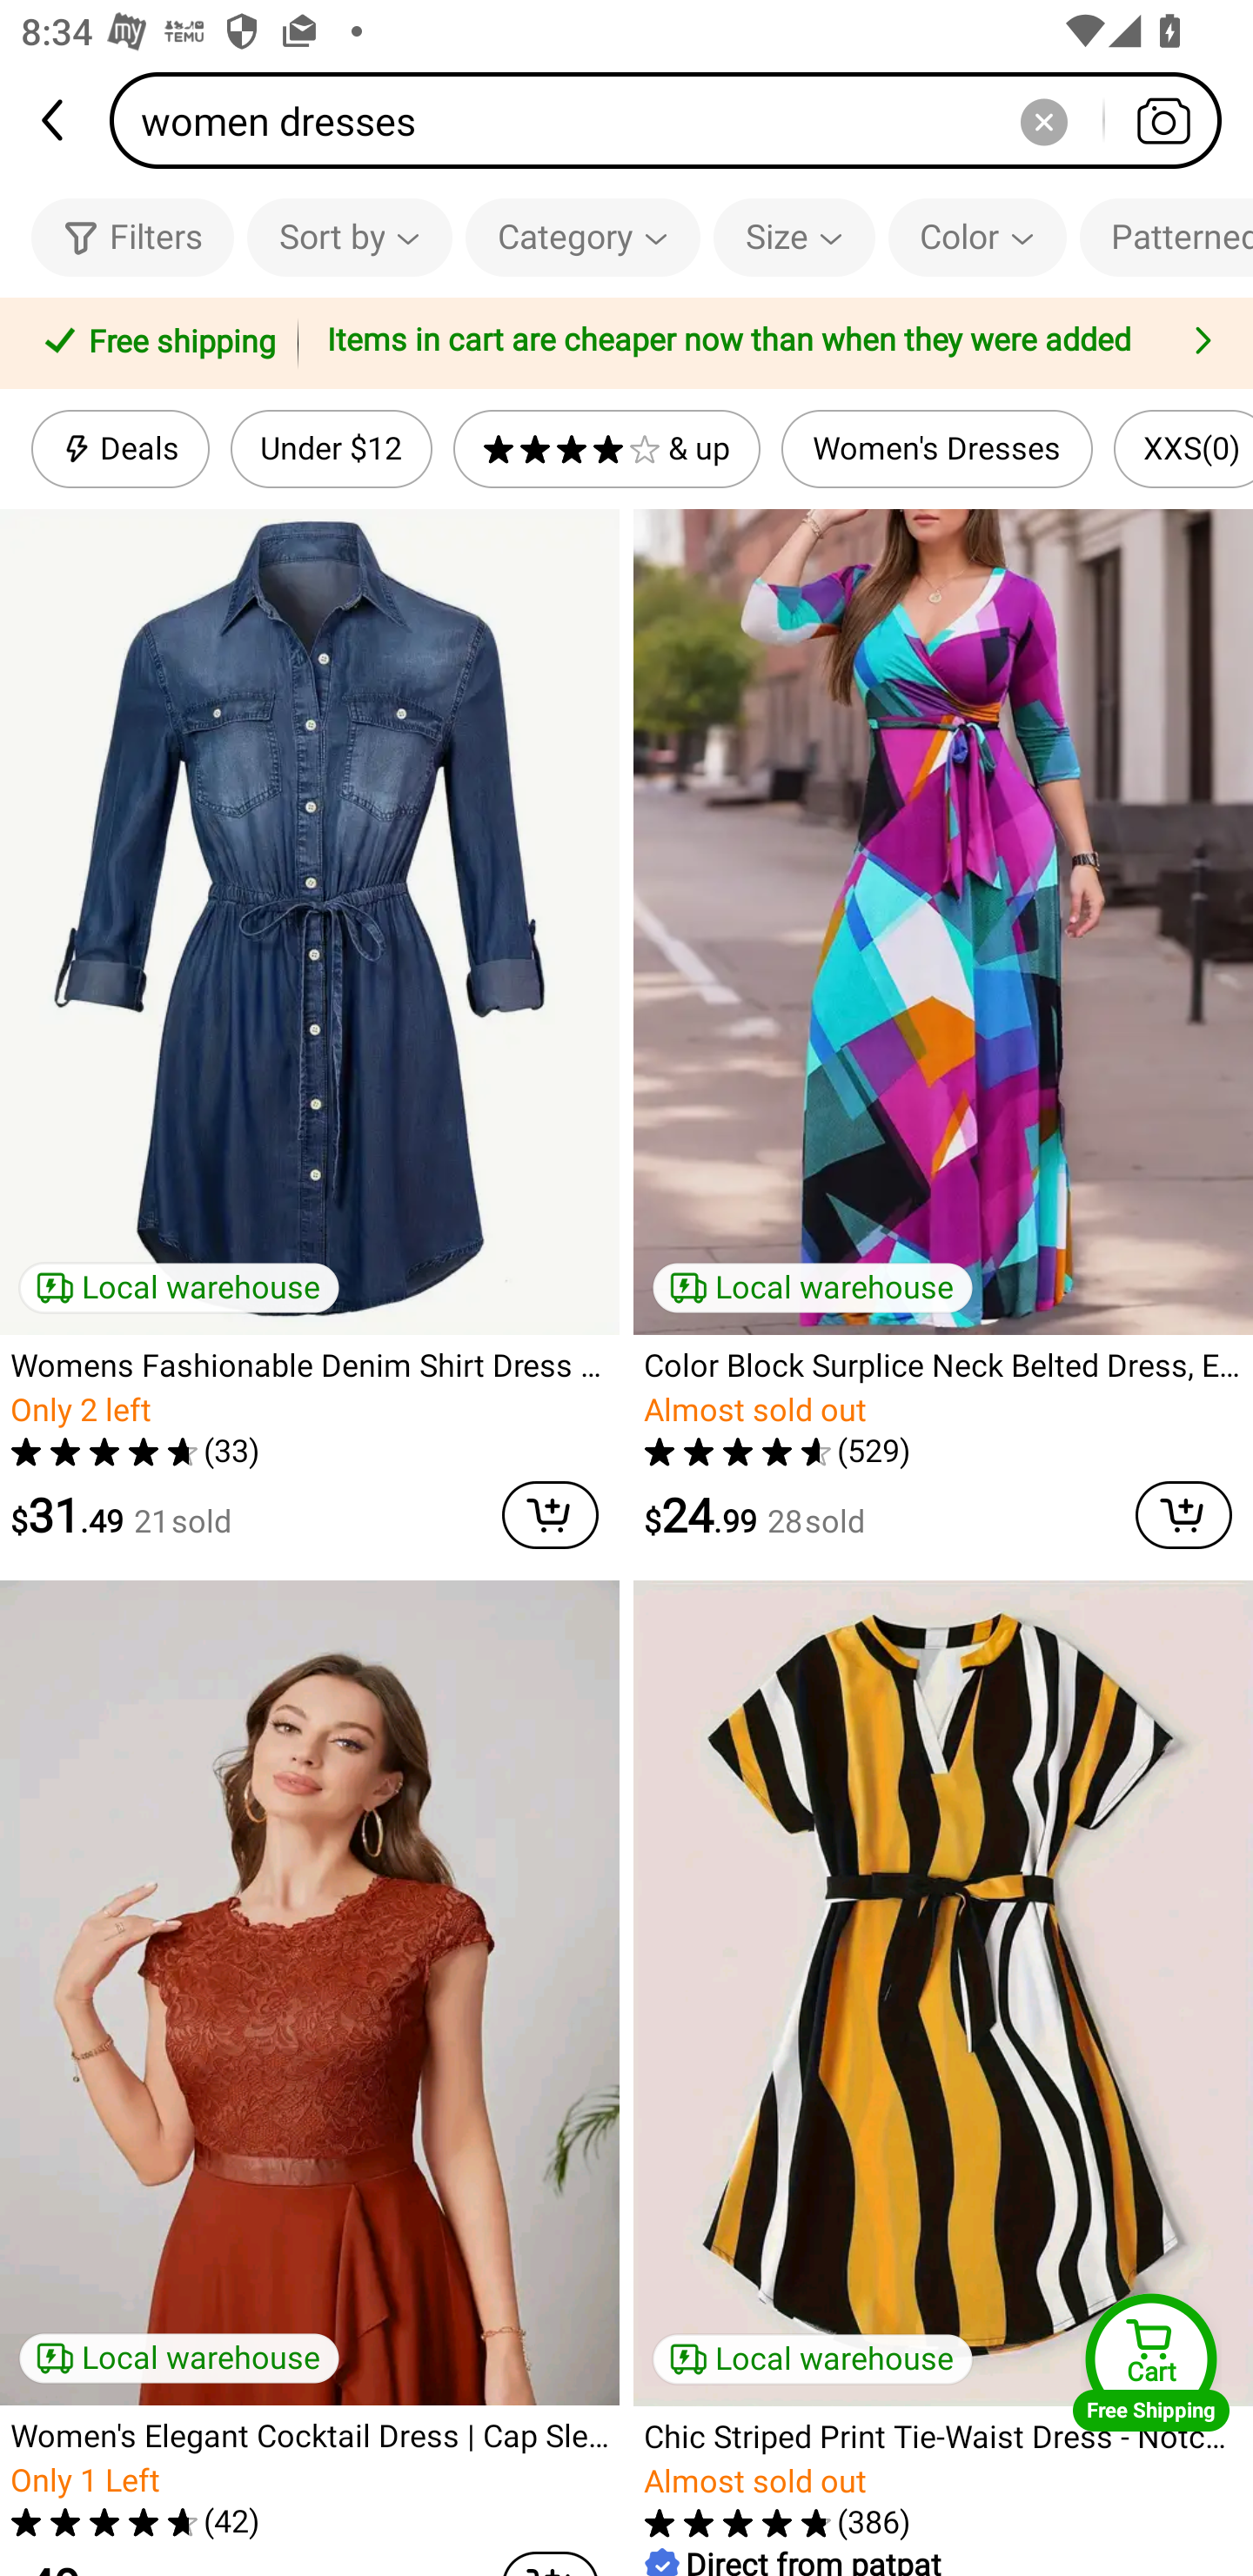  Describe the element at coordinates (1151, 2362) in the screenshot. I see `Cart Free Shipping Cart` at that location.